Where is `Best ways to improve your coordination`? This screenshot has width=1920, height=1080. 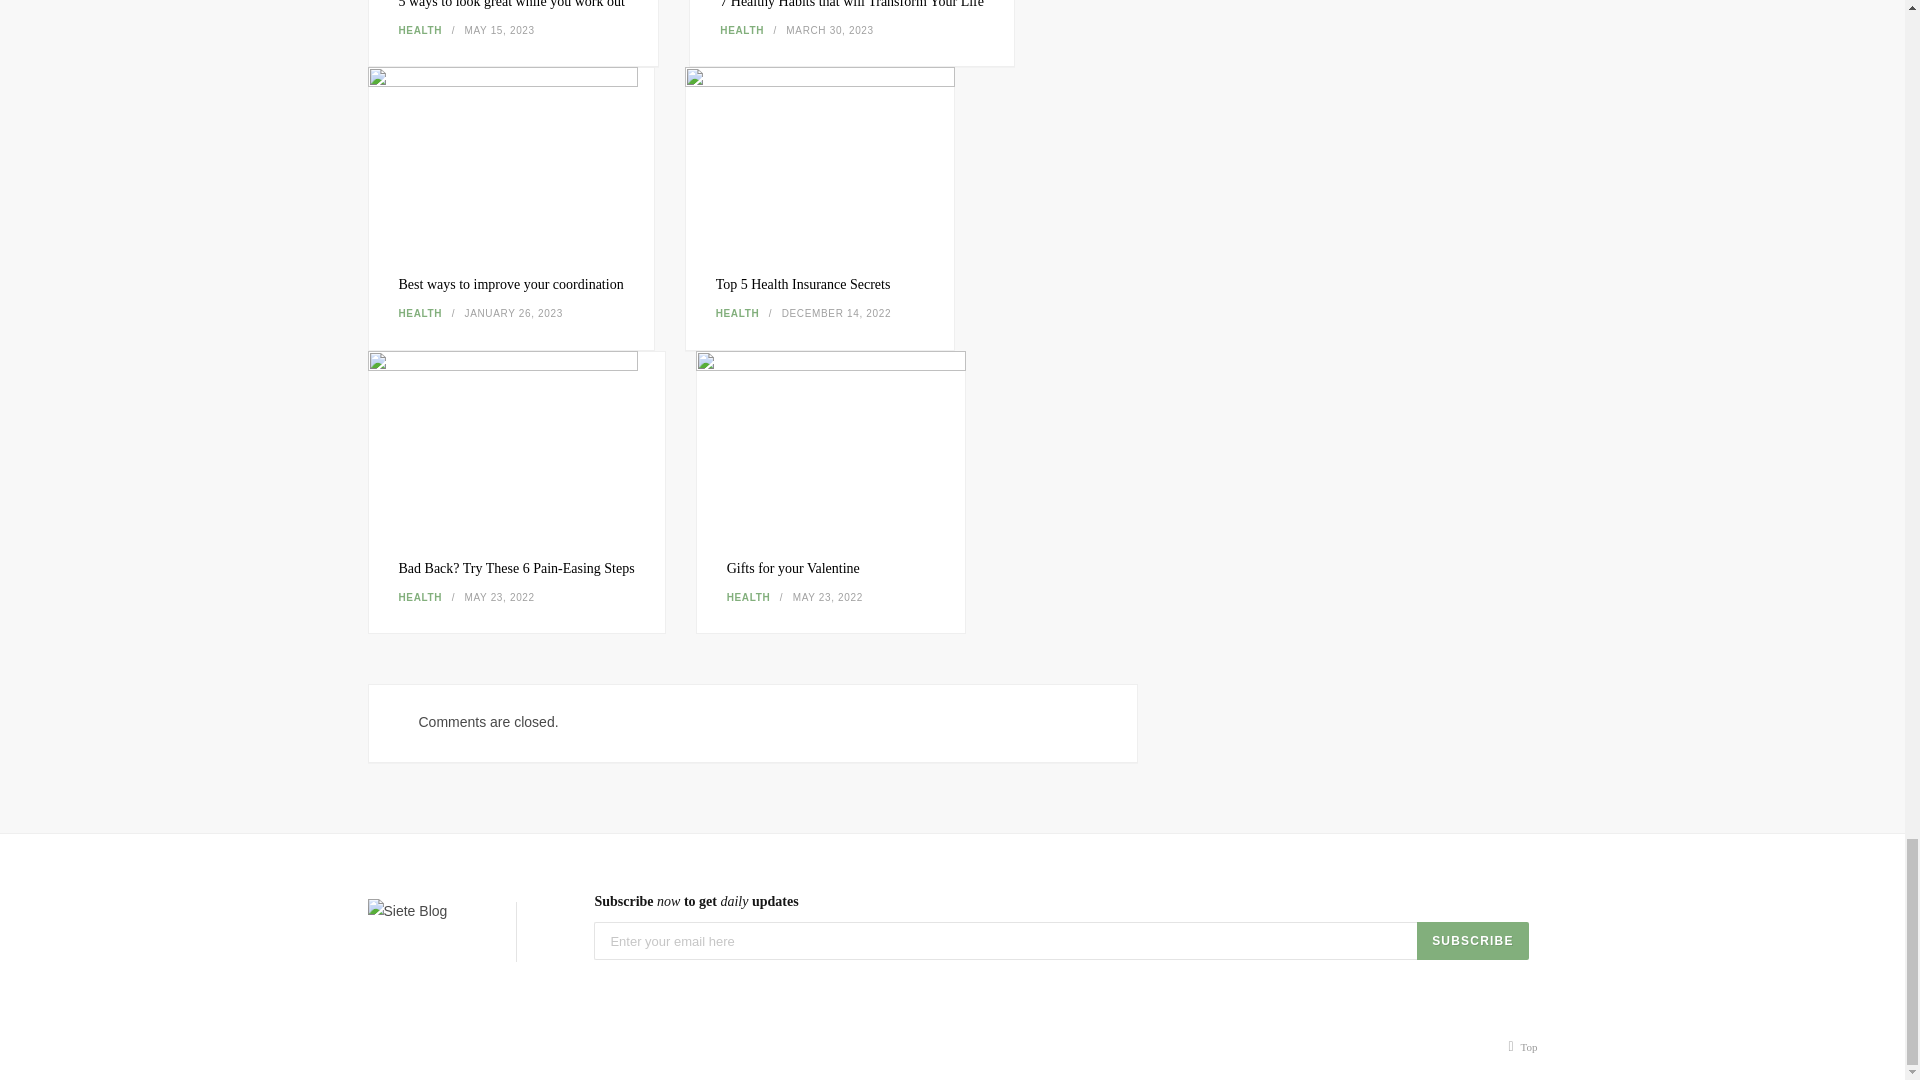
Best ways to improve your coordination is located at coordinates (510, 284).